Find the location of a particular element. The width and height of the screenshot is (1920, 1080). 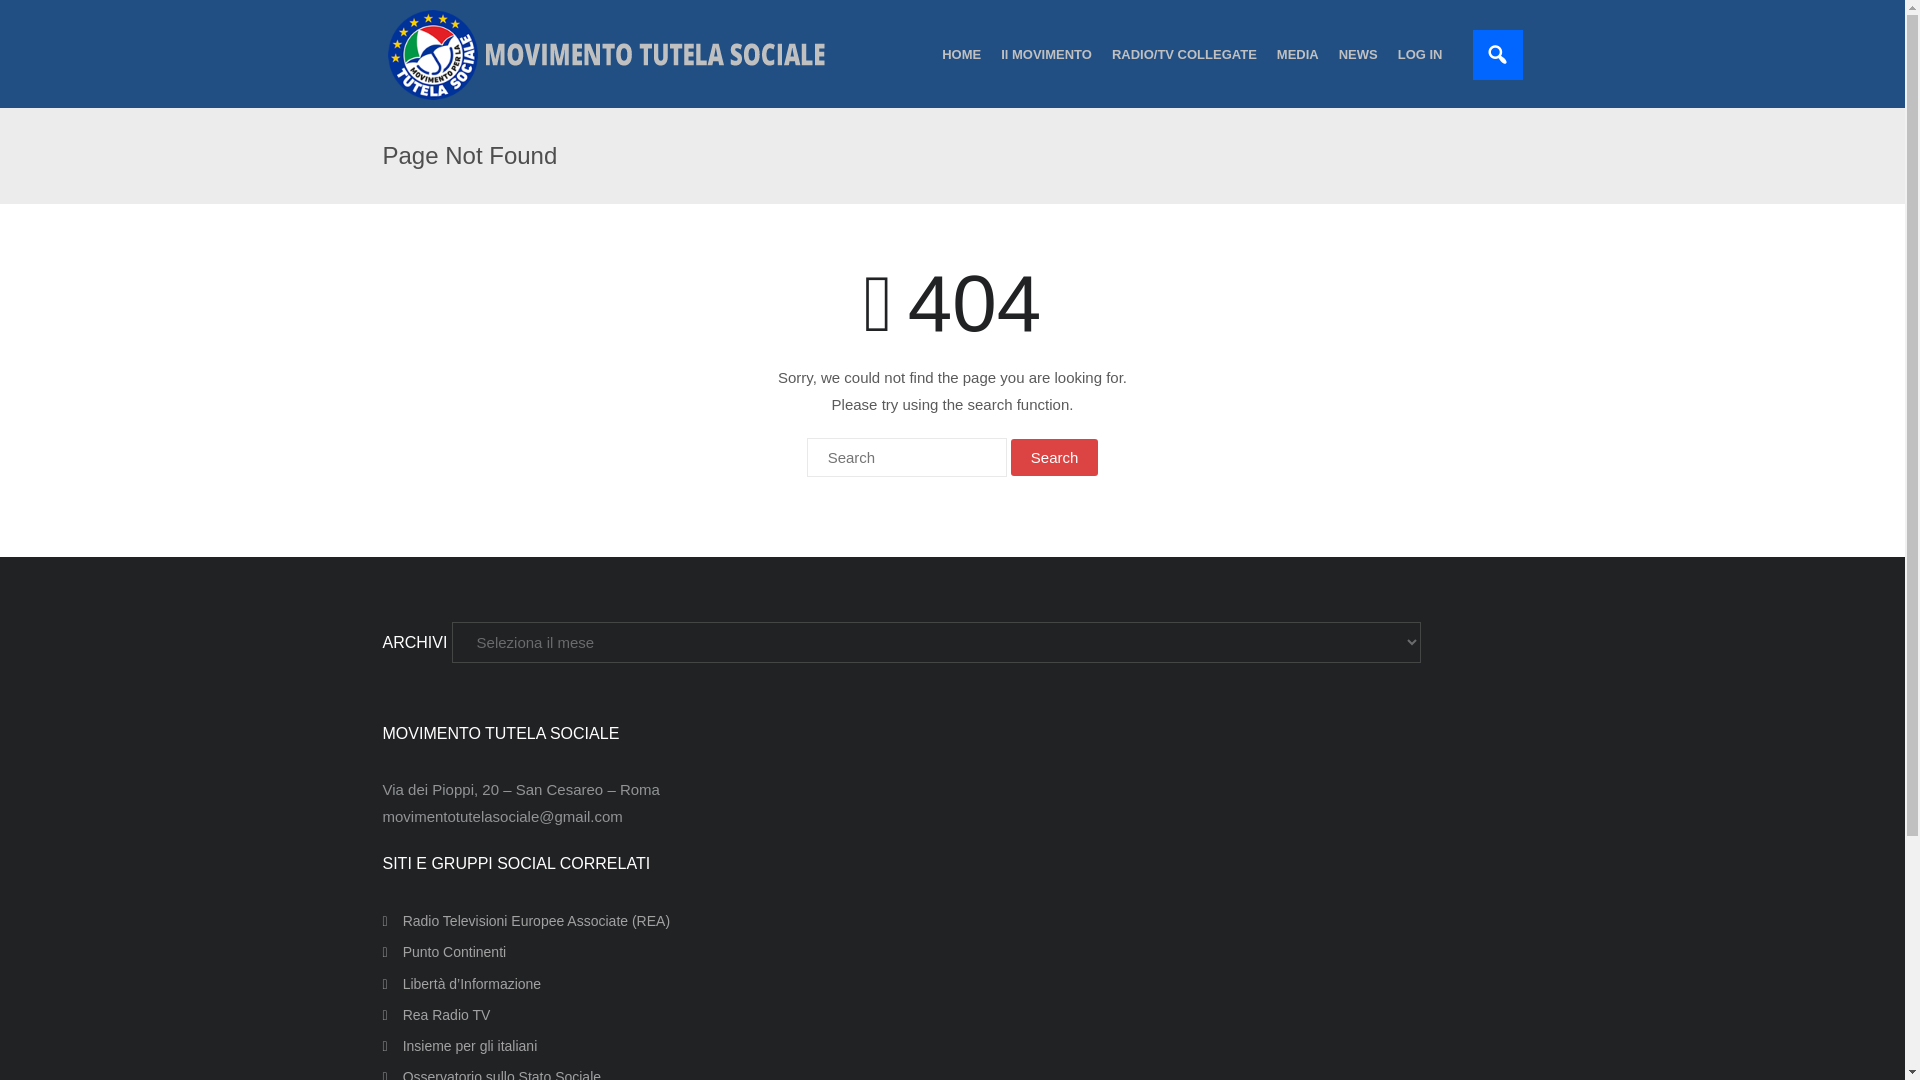

Insieme per gli italiani is located at coordinates (460, 1046).